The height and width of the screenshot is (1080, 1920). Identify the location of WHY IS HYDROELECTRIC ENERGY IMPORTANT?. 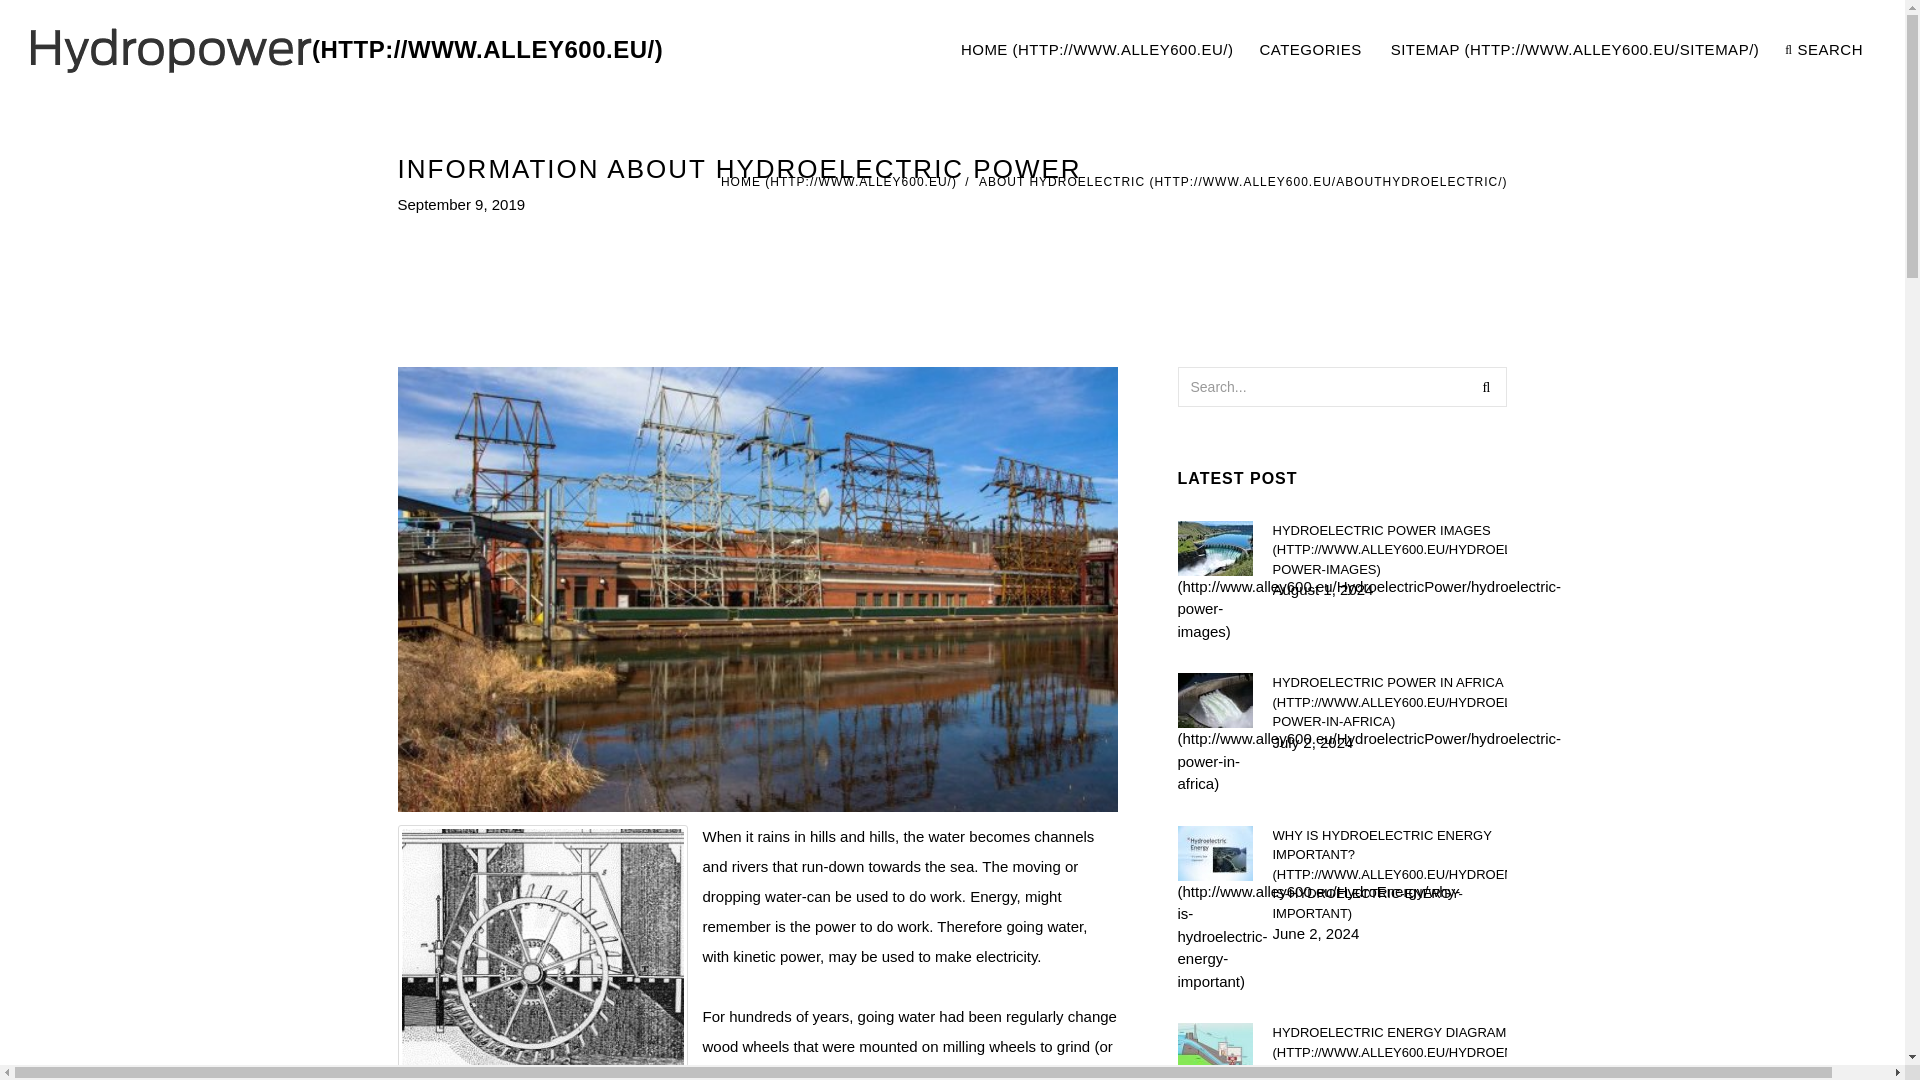
(1410, 50).